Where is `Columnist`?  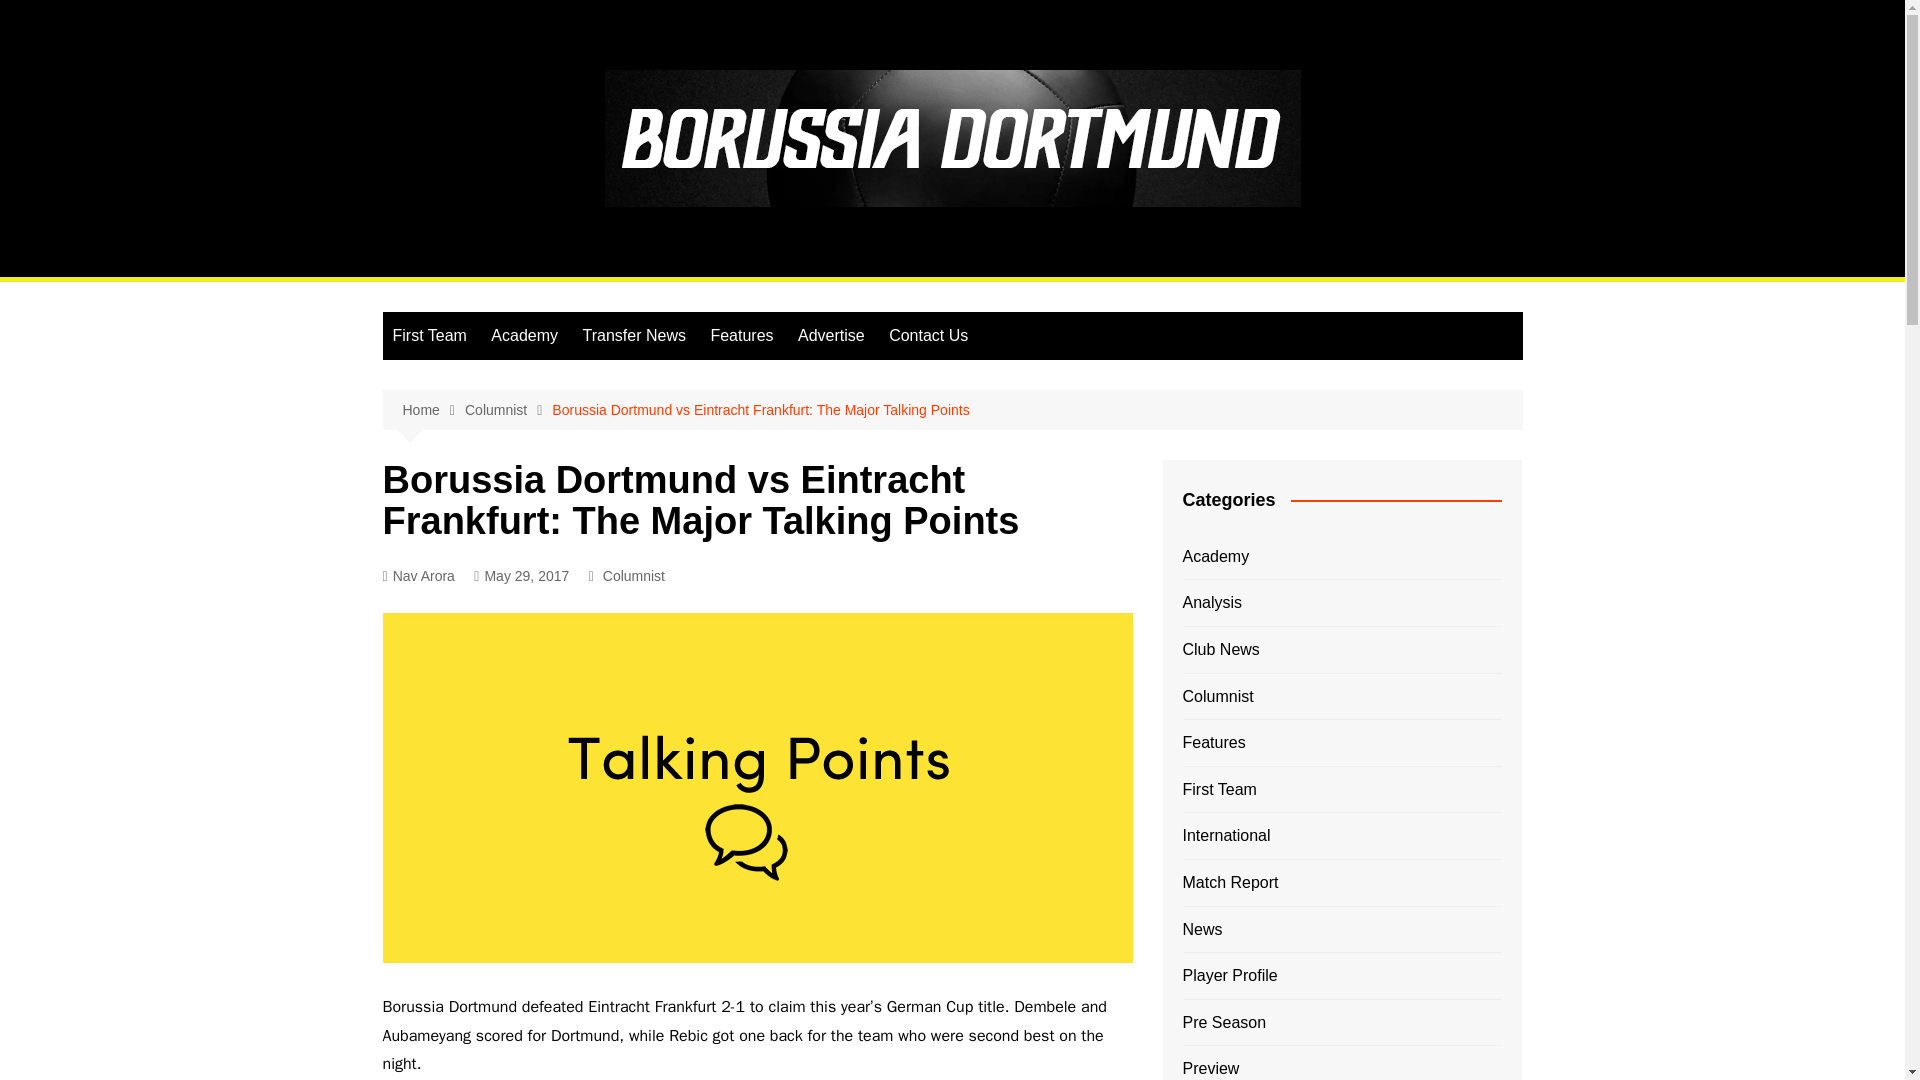
Columnist is located at coordinates (508, 410).